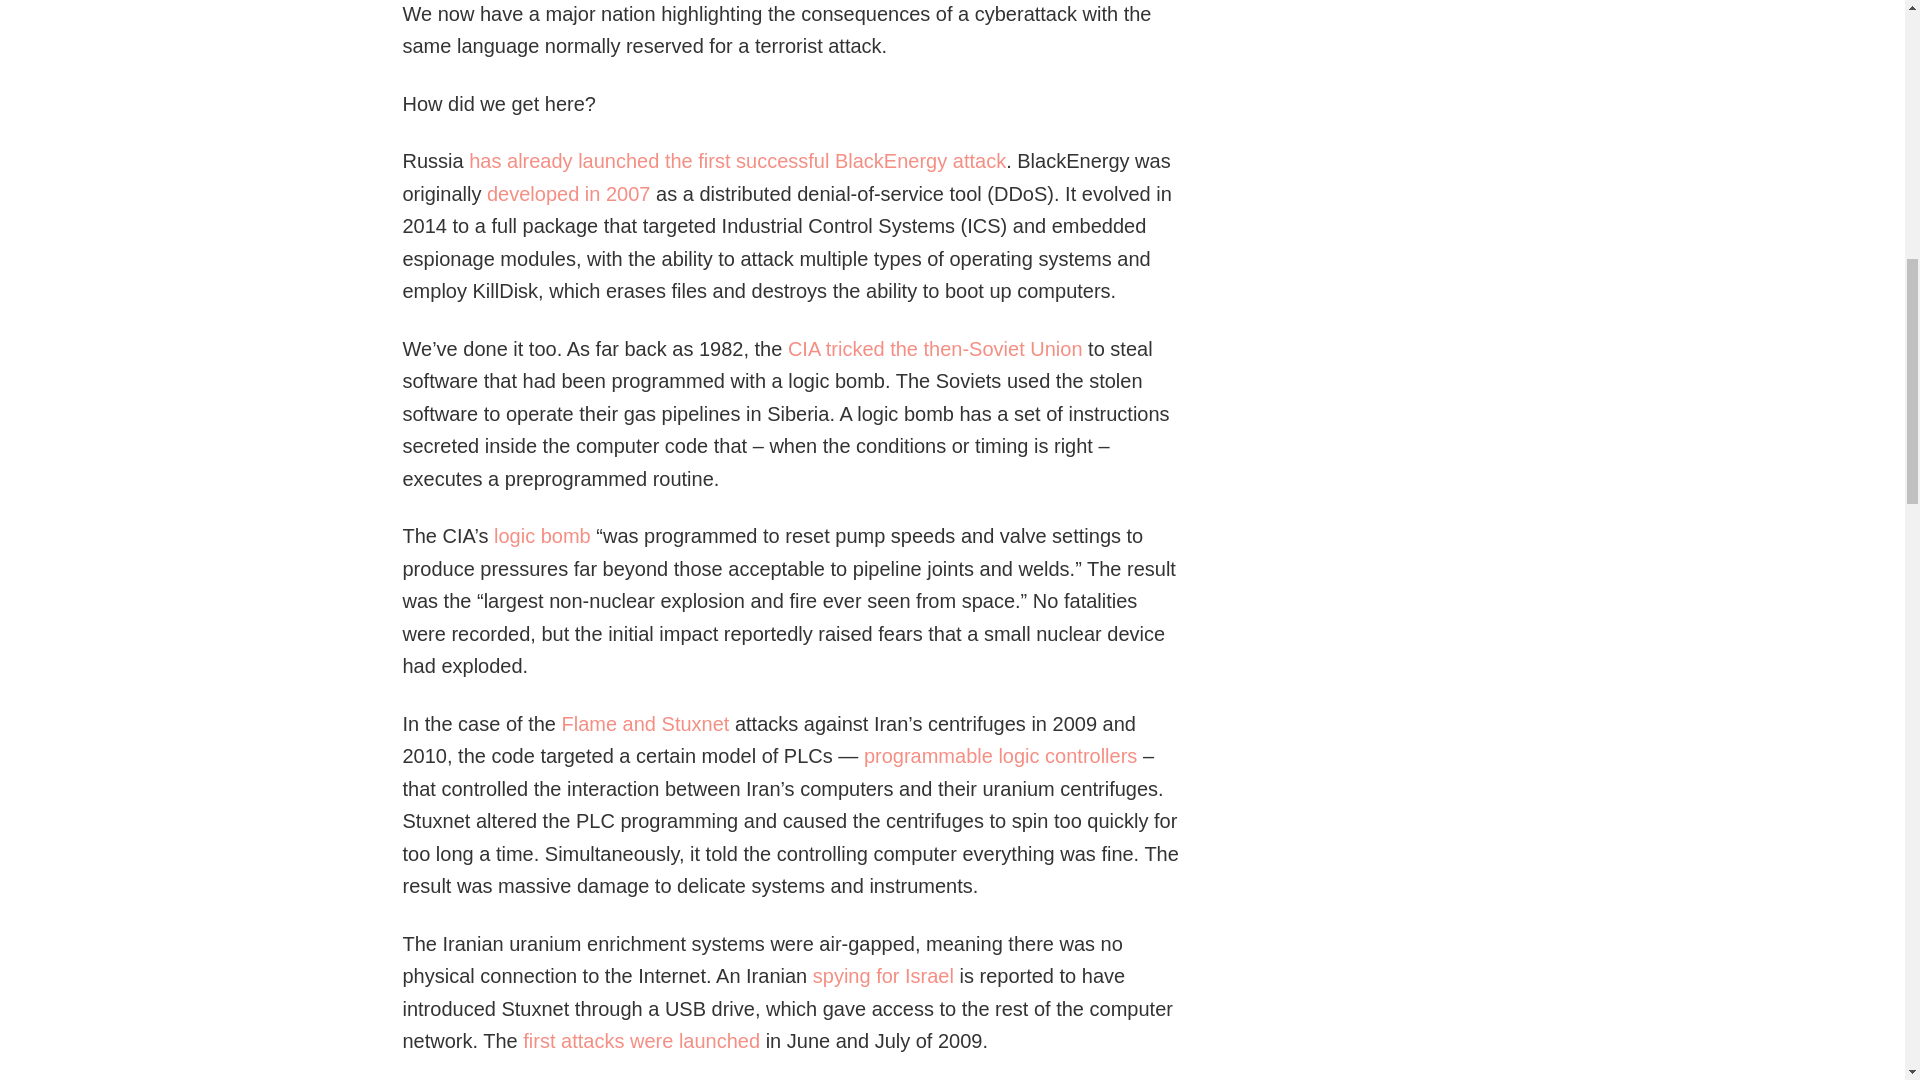 Image resolution: width=1920 pixels, height=1080 pixels. Describe the element at coordinates (646, 724) in the screenshot. I see `Flame and Stuxnet` at that location.